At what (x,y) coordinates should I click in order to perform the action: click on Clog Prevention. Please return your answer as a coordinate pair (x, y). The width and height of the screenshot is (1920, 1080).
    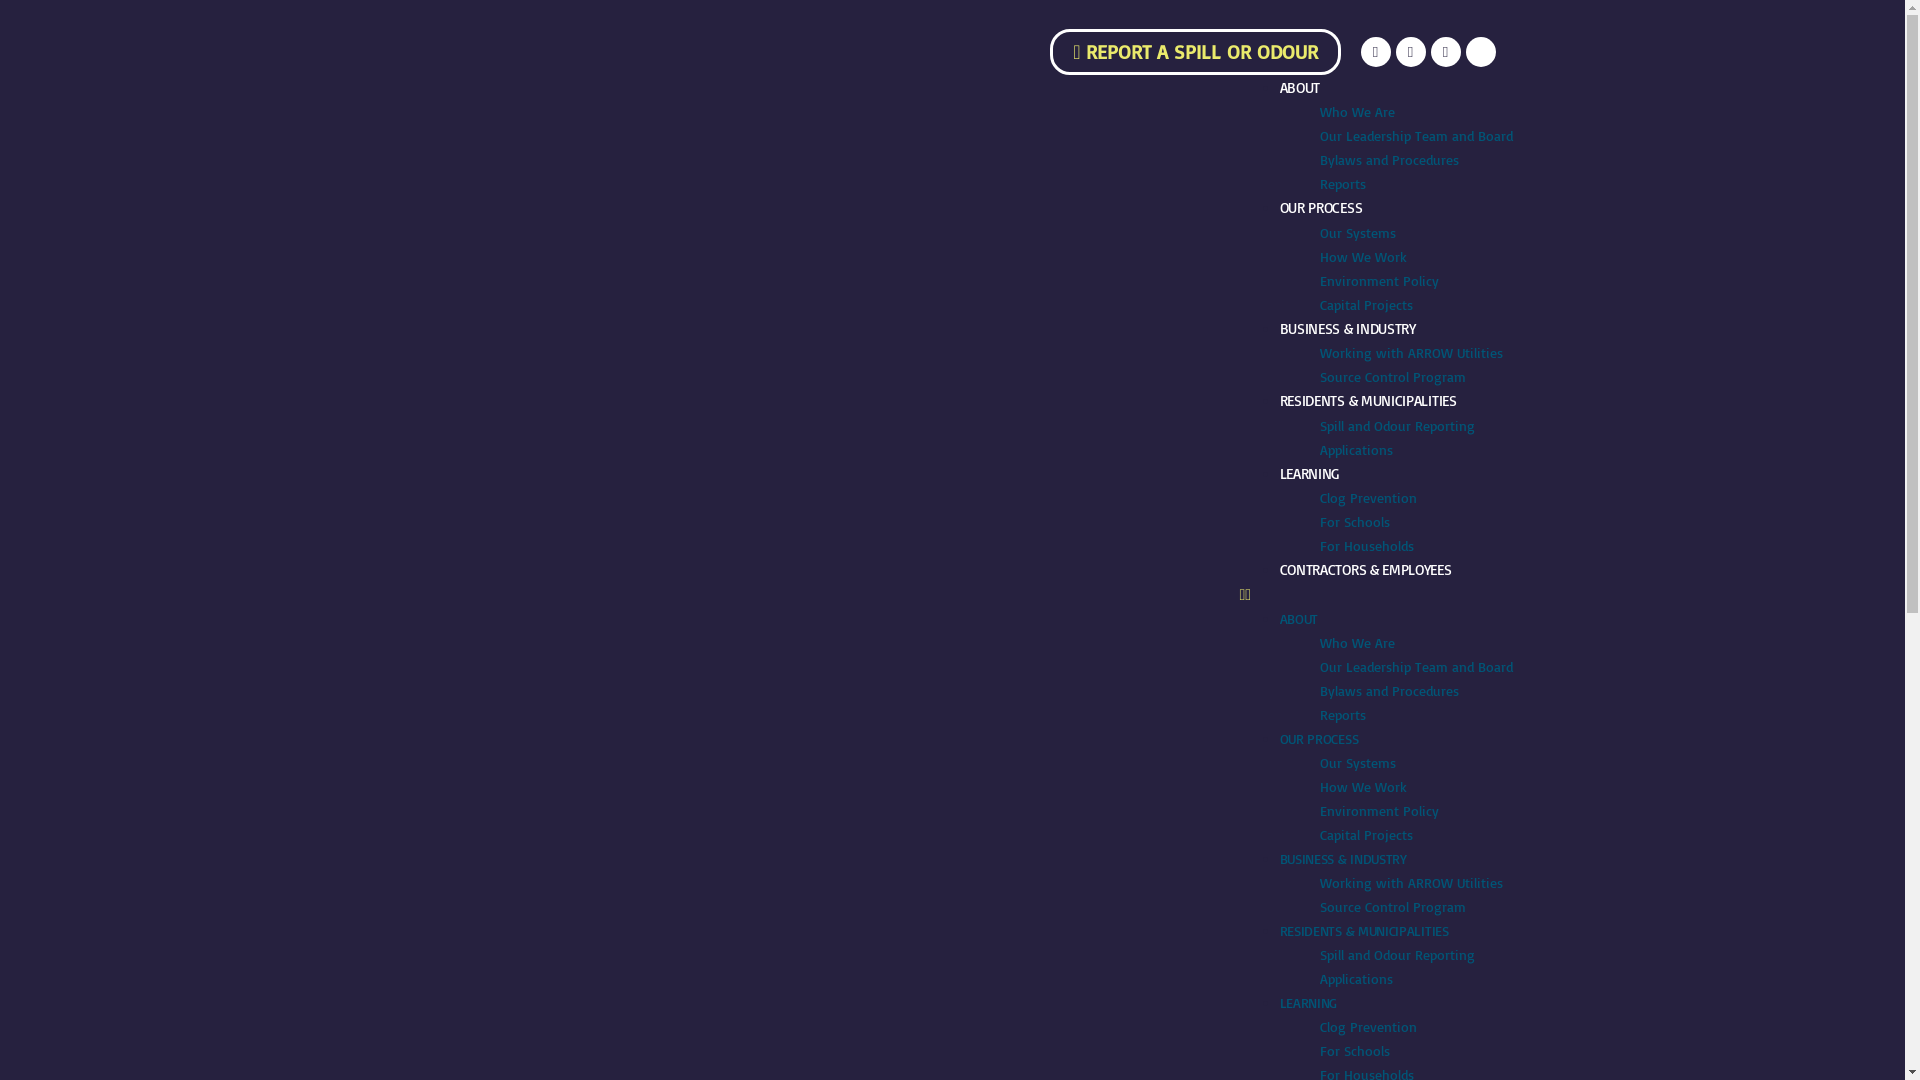
    Looking at the image, I should click on (1368, 498).